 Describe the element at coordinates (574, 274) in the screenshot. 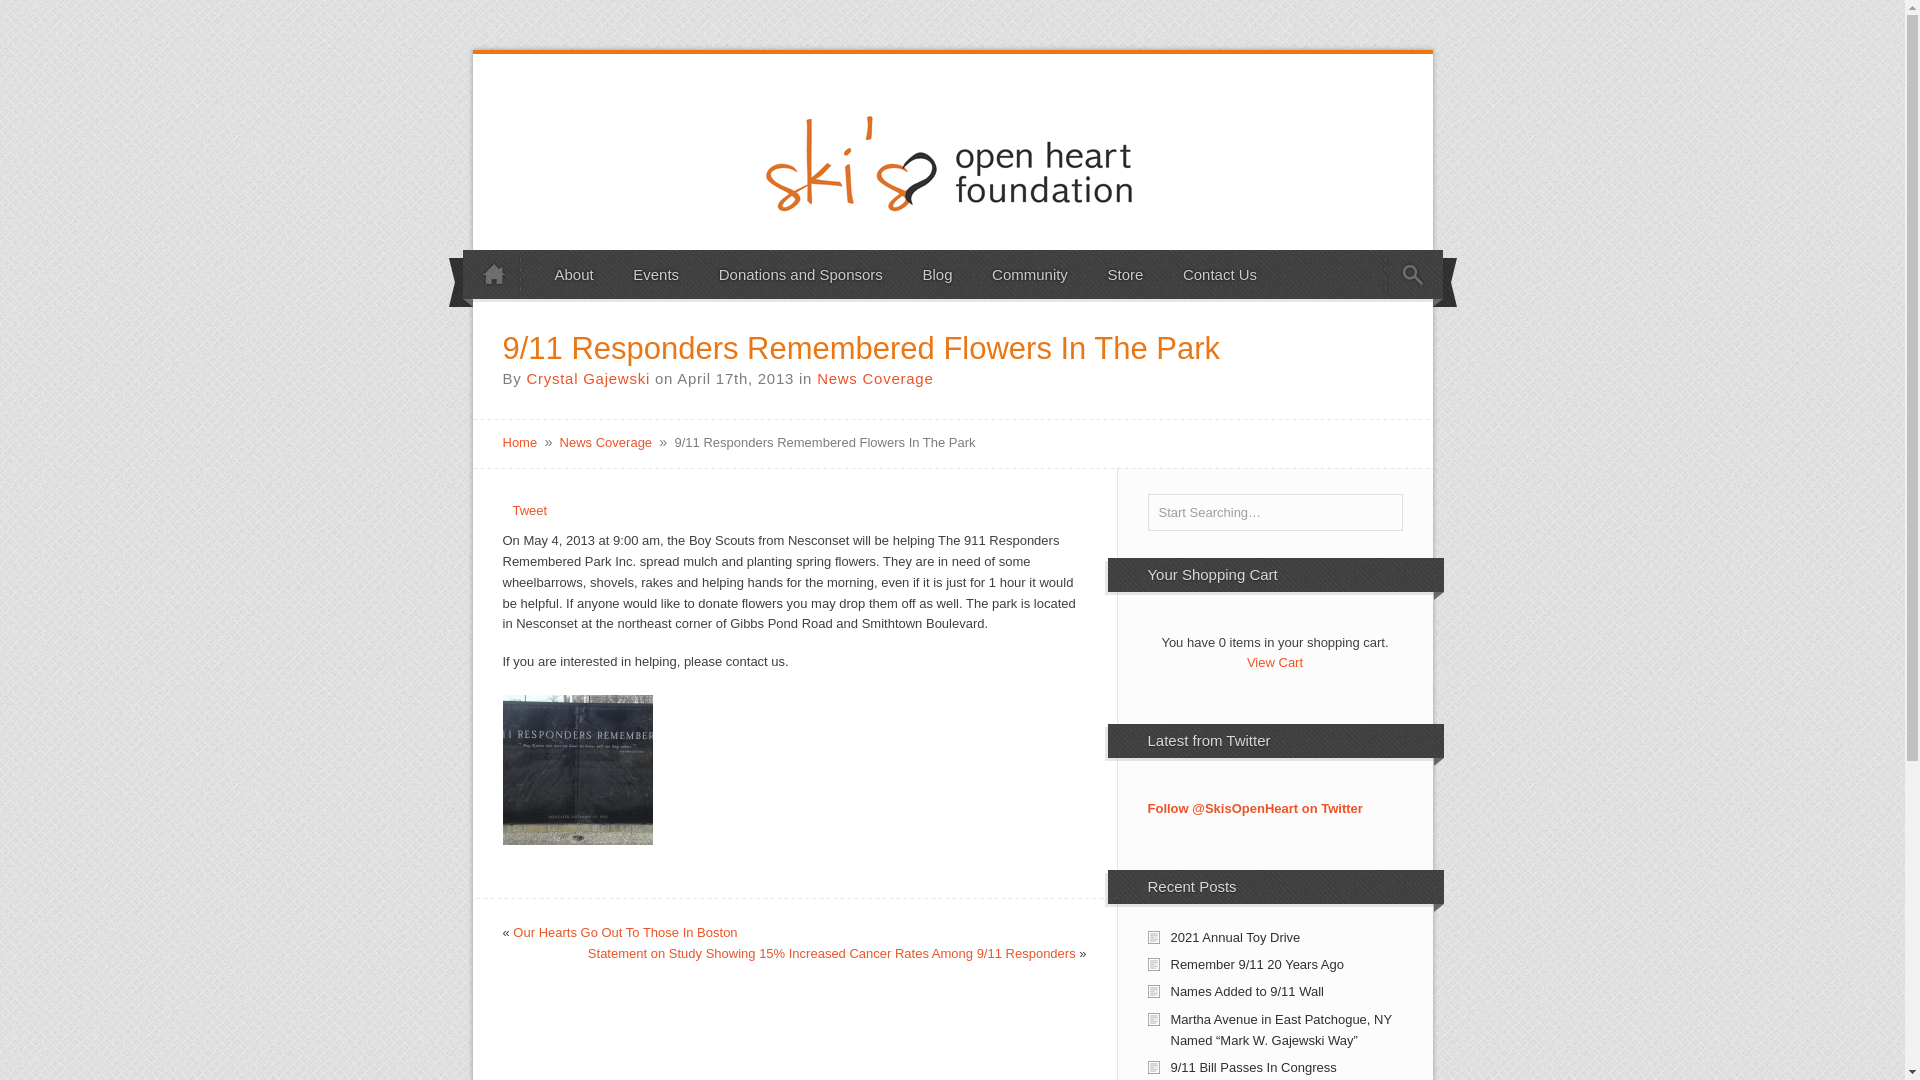

I see `About` at that location.